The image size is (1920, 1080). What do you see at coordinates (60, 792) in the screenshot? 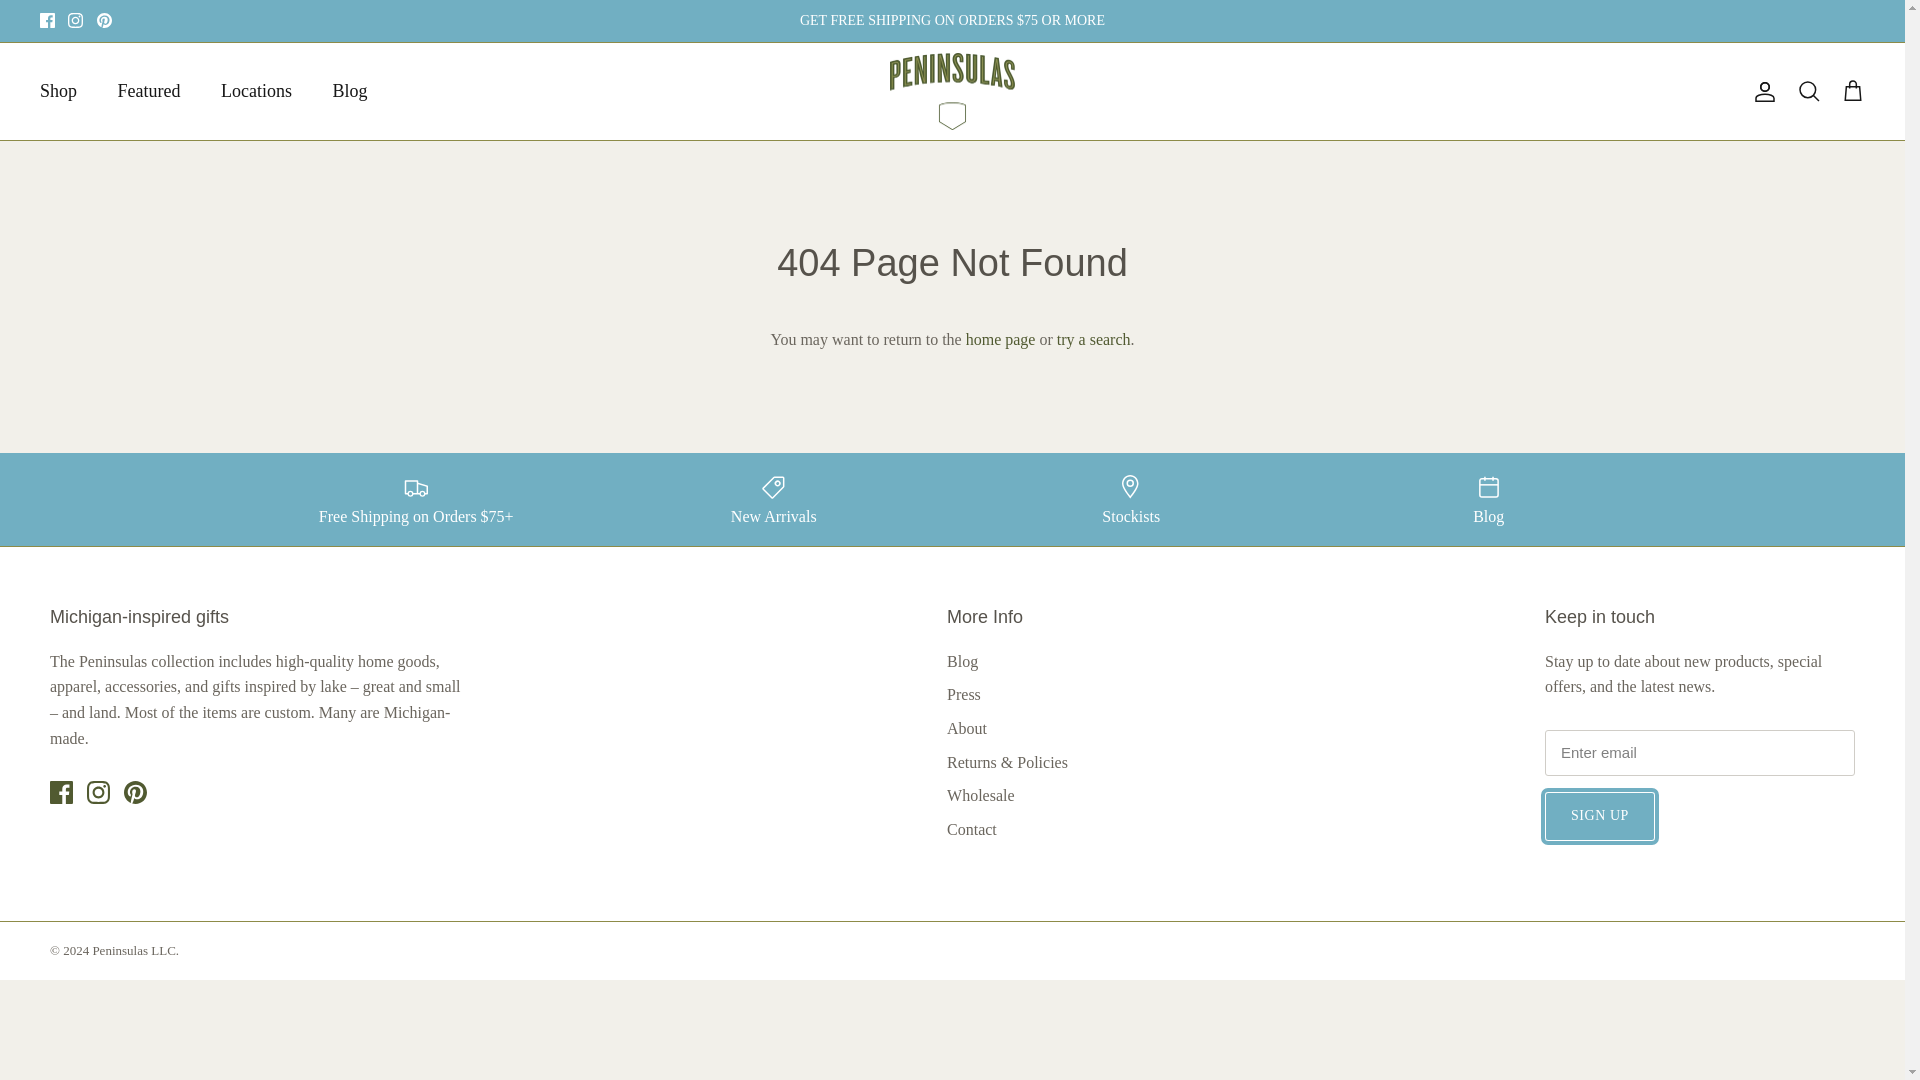
I see `Facebook` at bounding box center [60, 792].